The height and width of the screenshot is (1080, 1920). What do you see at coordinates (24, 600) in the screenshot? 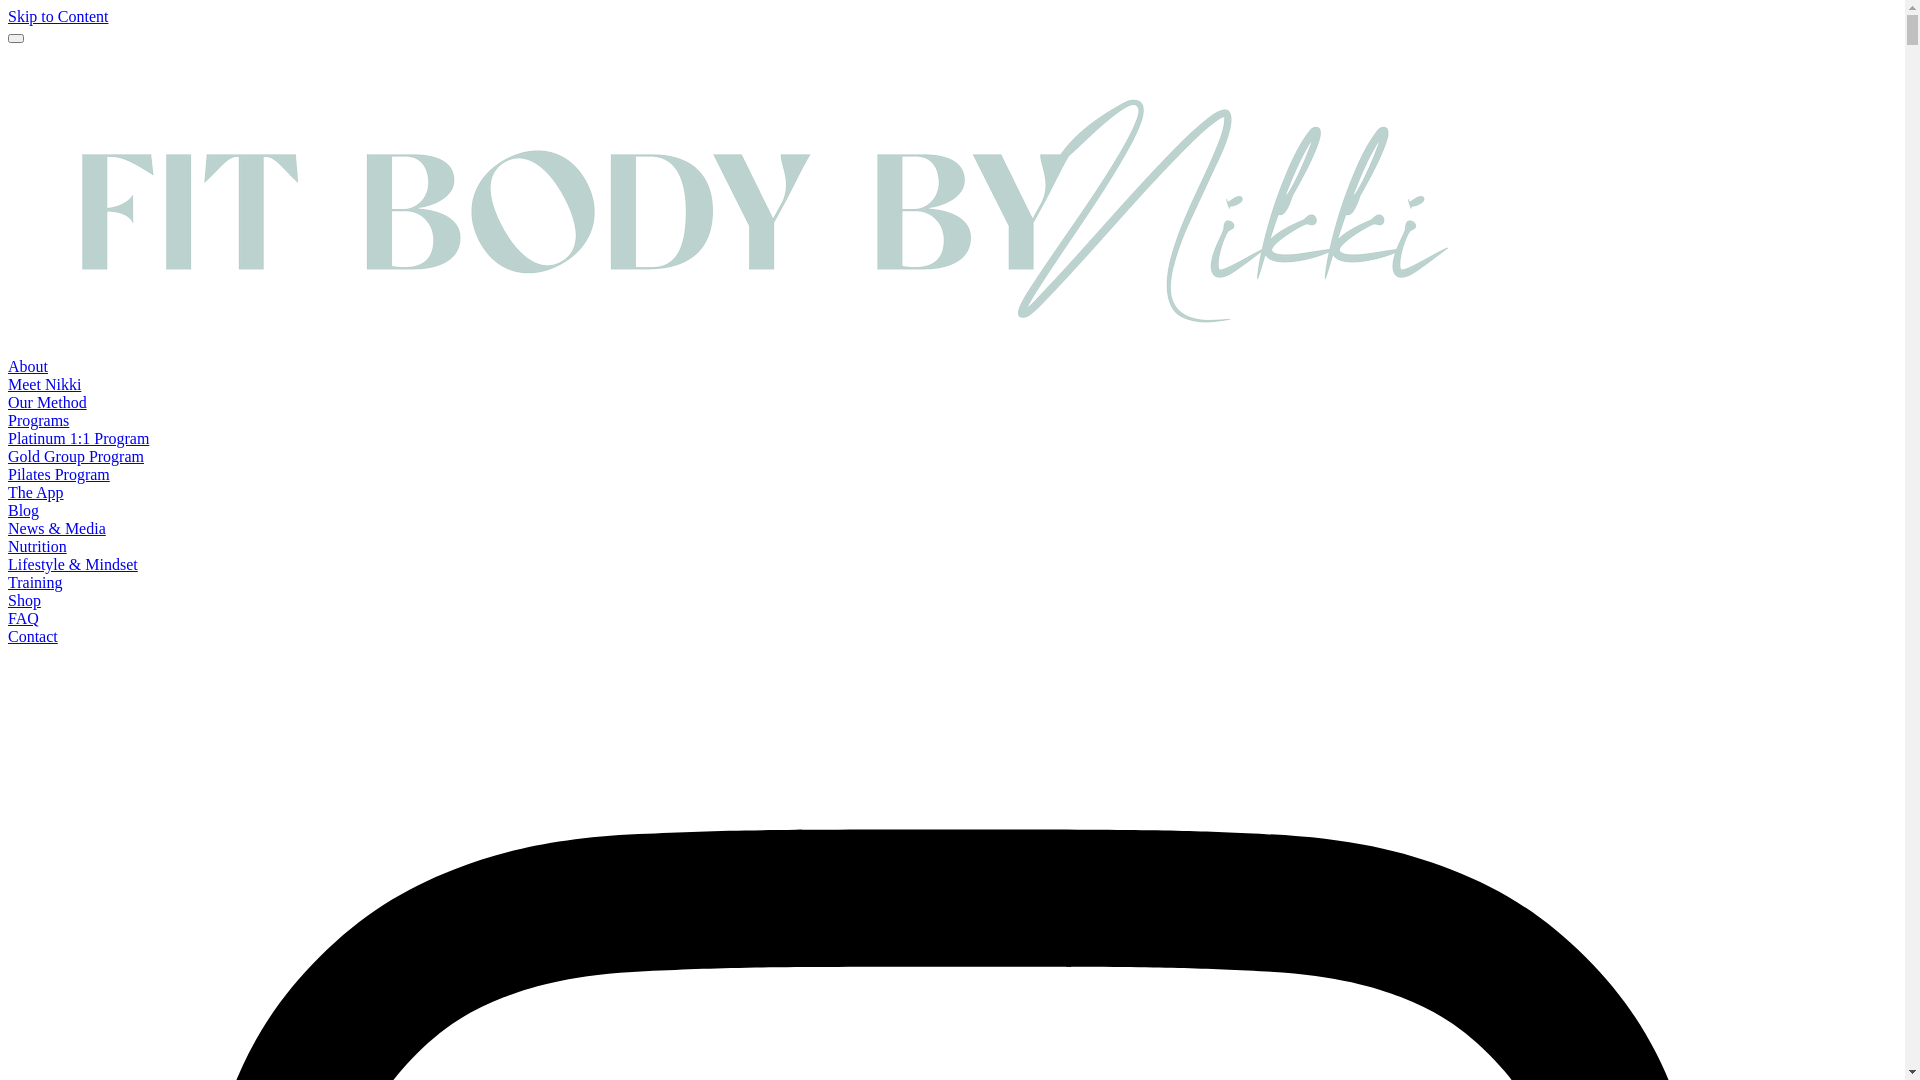
I see `Shop` at bounding box center [24, 600].